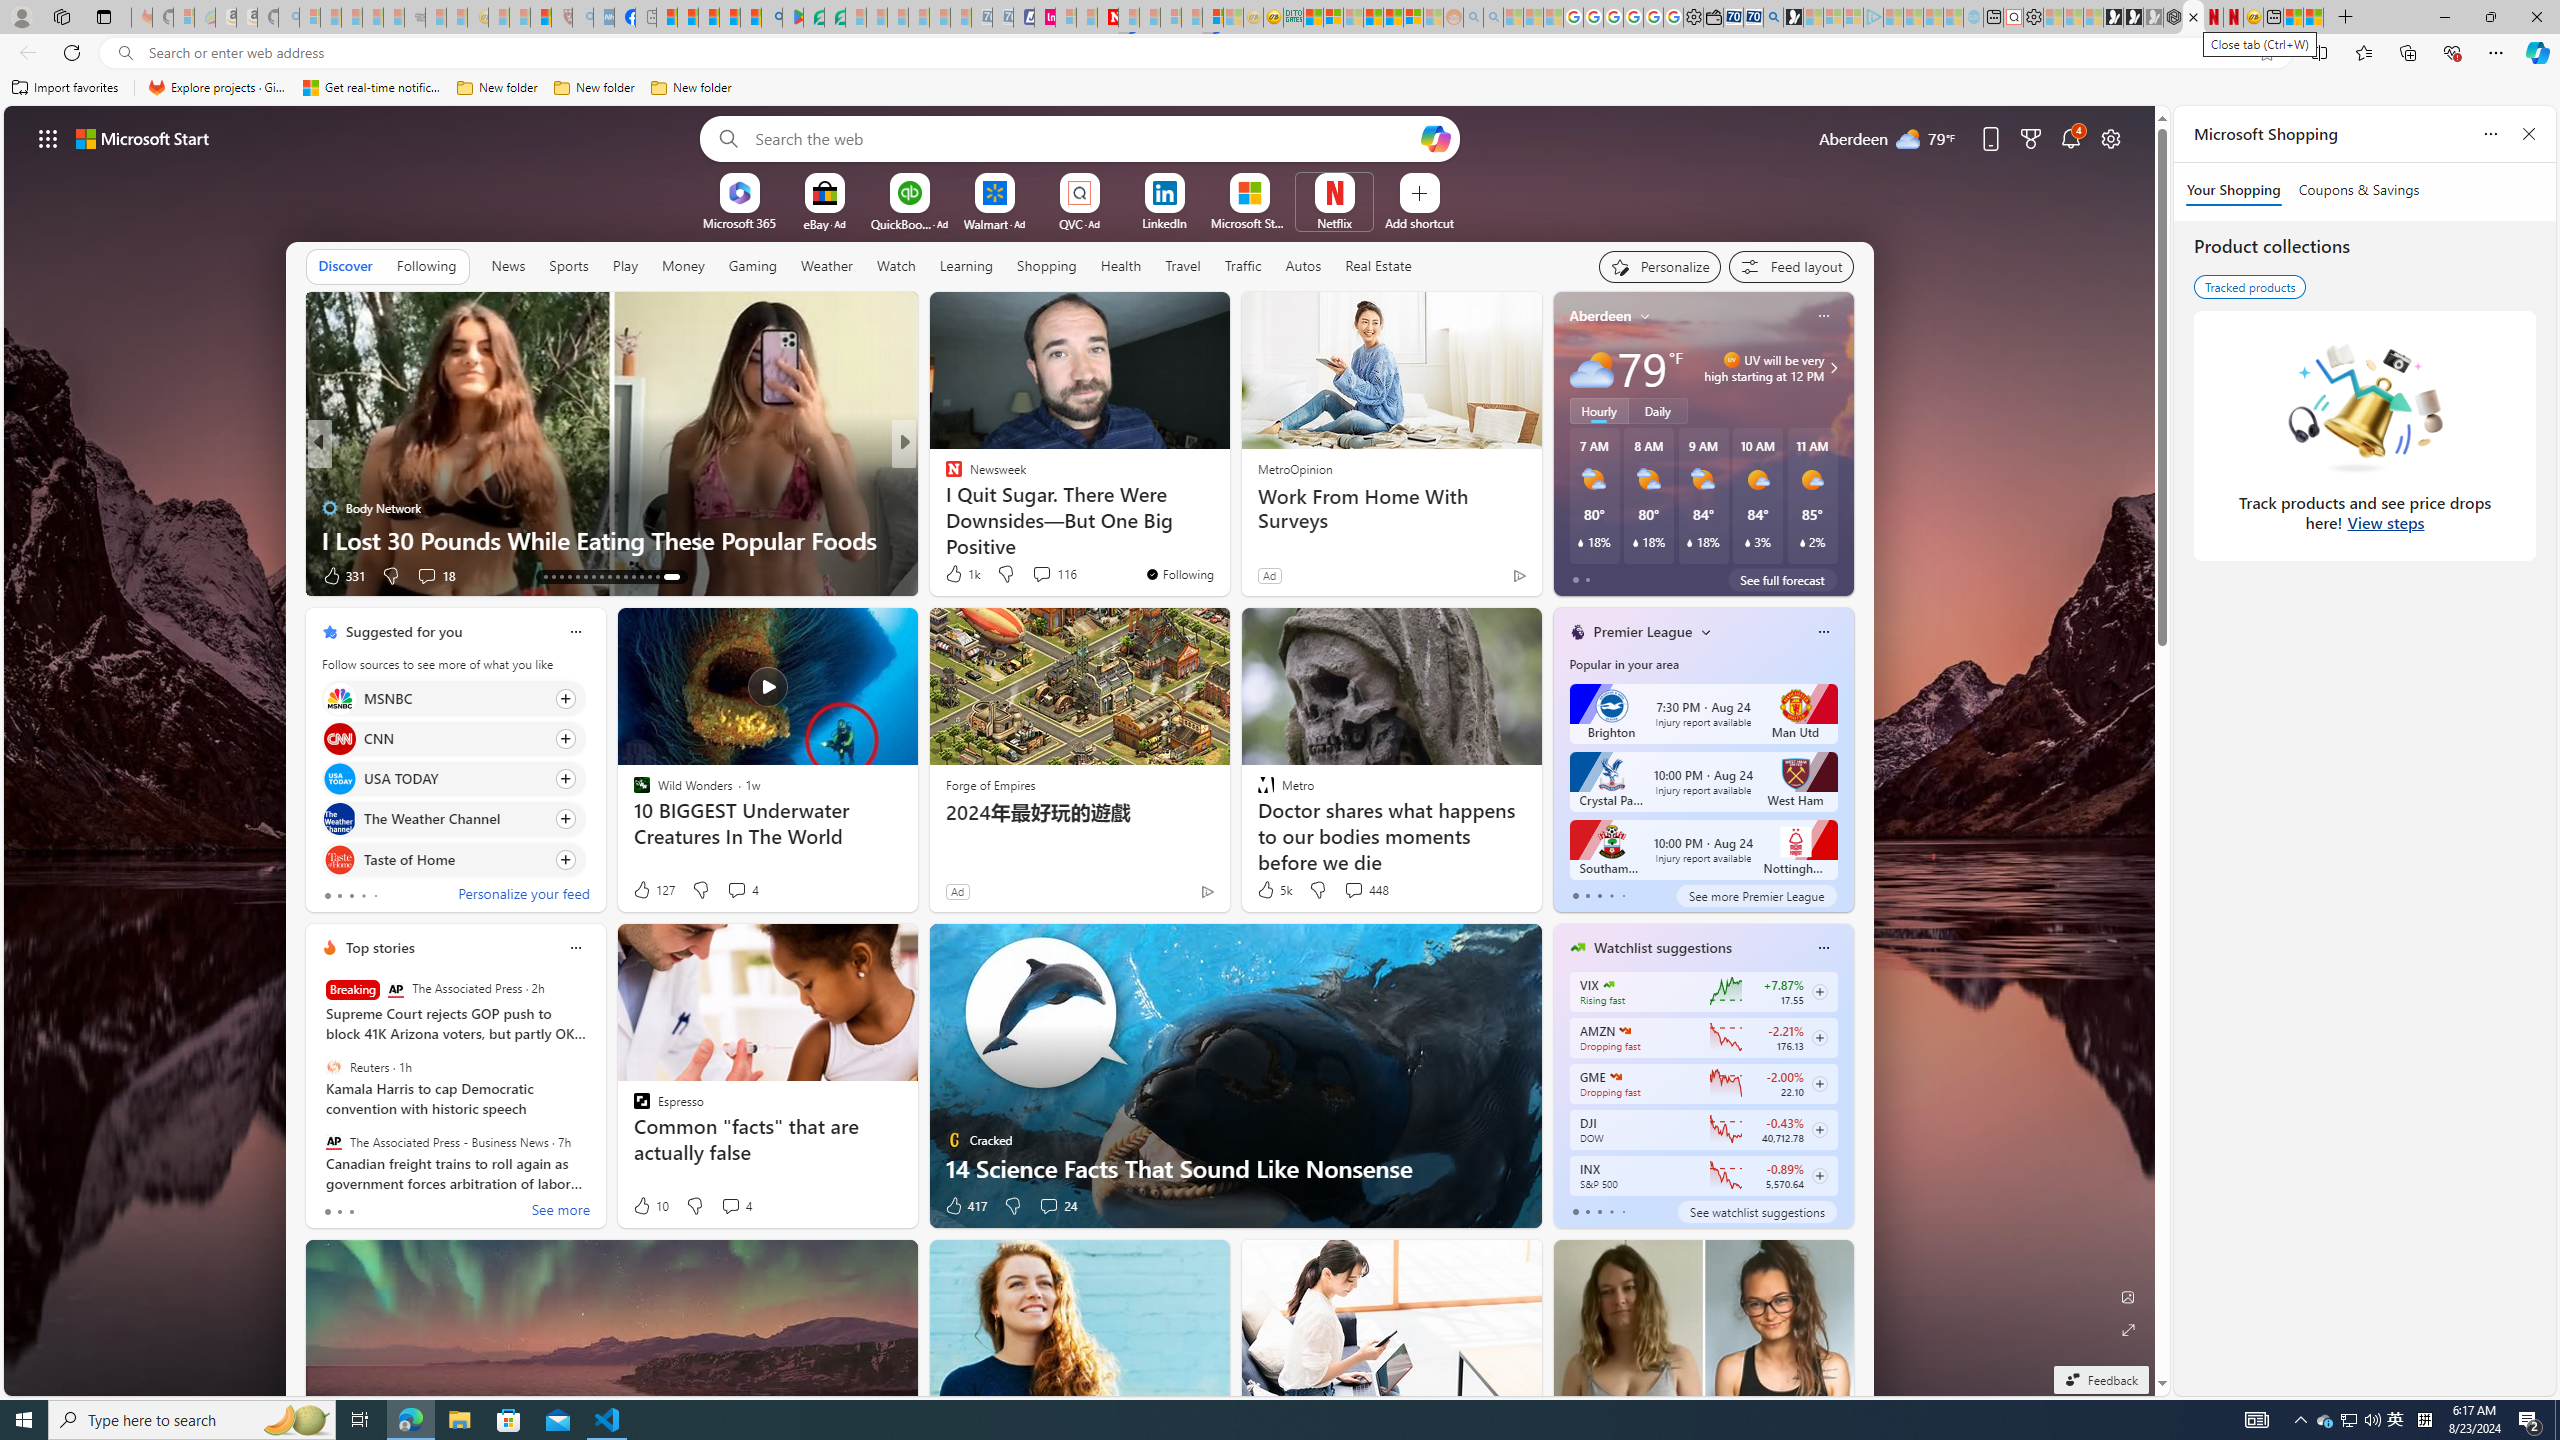 The width and height of the screenshot is (2560, 1440). Describe the element at coordinates (1706, 632) in the screenshot. I see `More interests` at that location.